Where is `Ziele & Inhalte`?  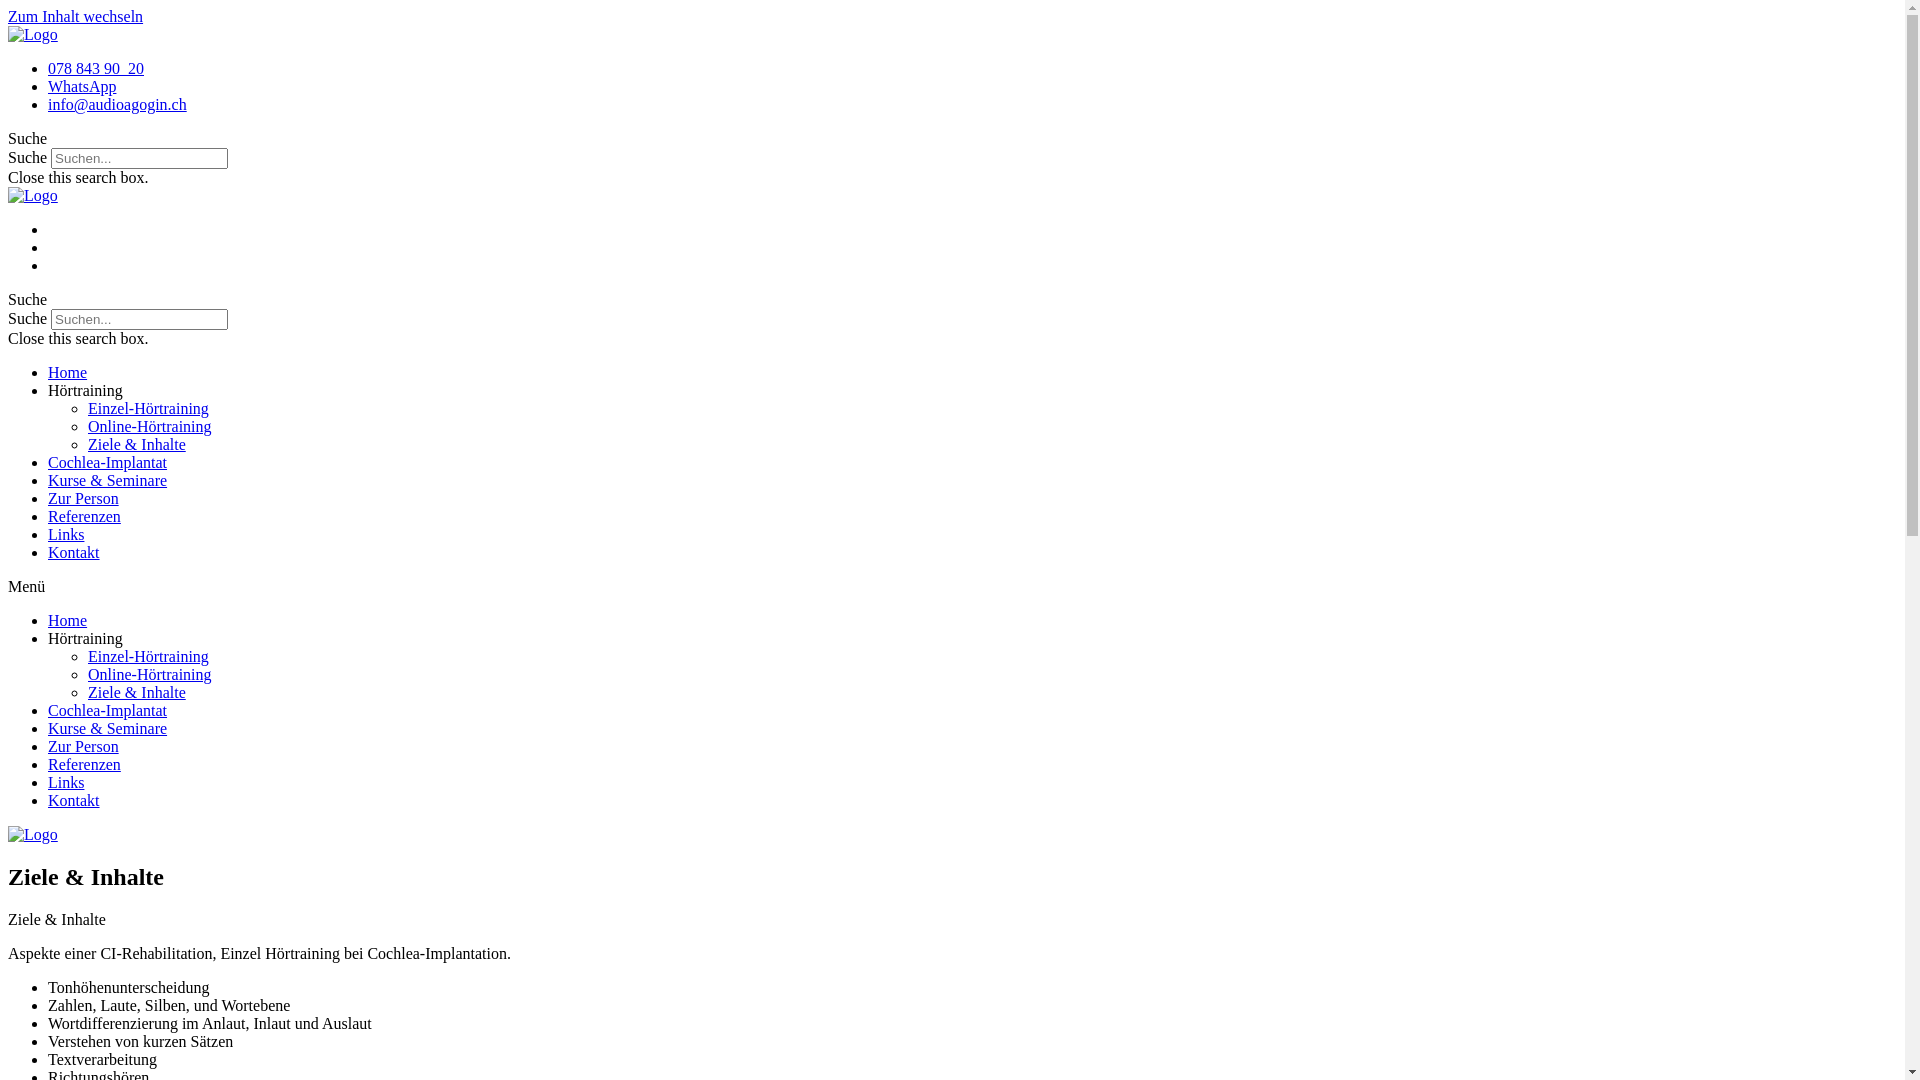 Ziele & Inhalte is located at coordinates (137, 444).